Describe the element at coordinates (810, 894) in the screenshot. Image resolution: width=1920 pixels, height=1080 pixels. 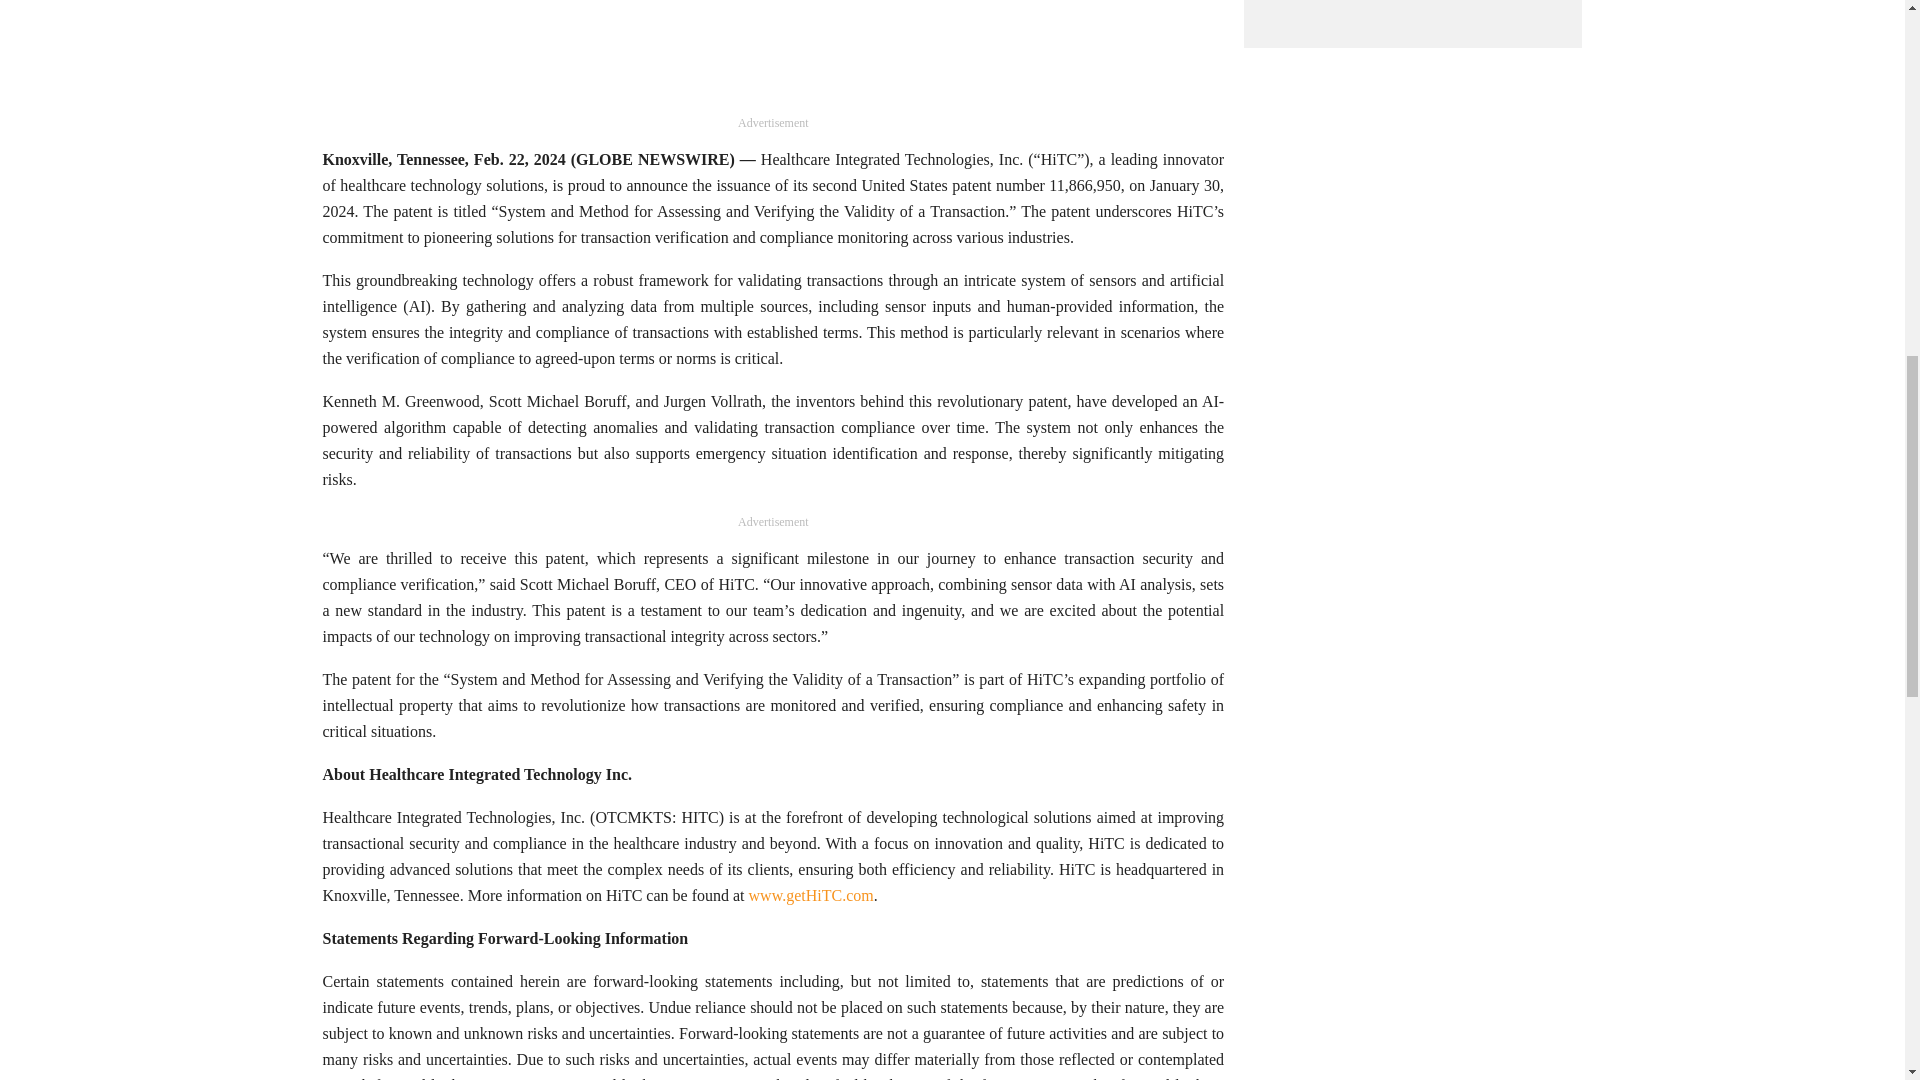
I see `www.getHiTC.com` at that location.